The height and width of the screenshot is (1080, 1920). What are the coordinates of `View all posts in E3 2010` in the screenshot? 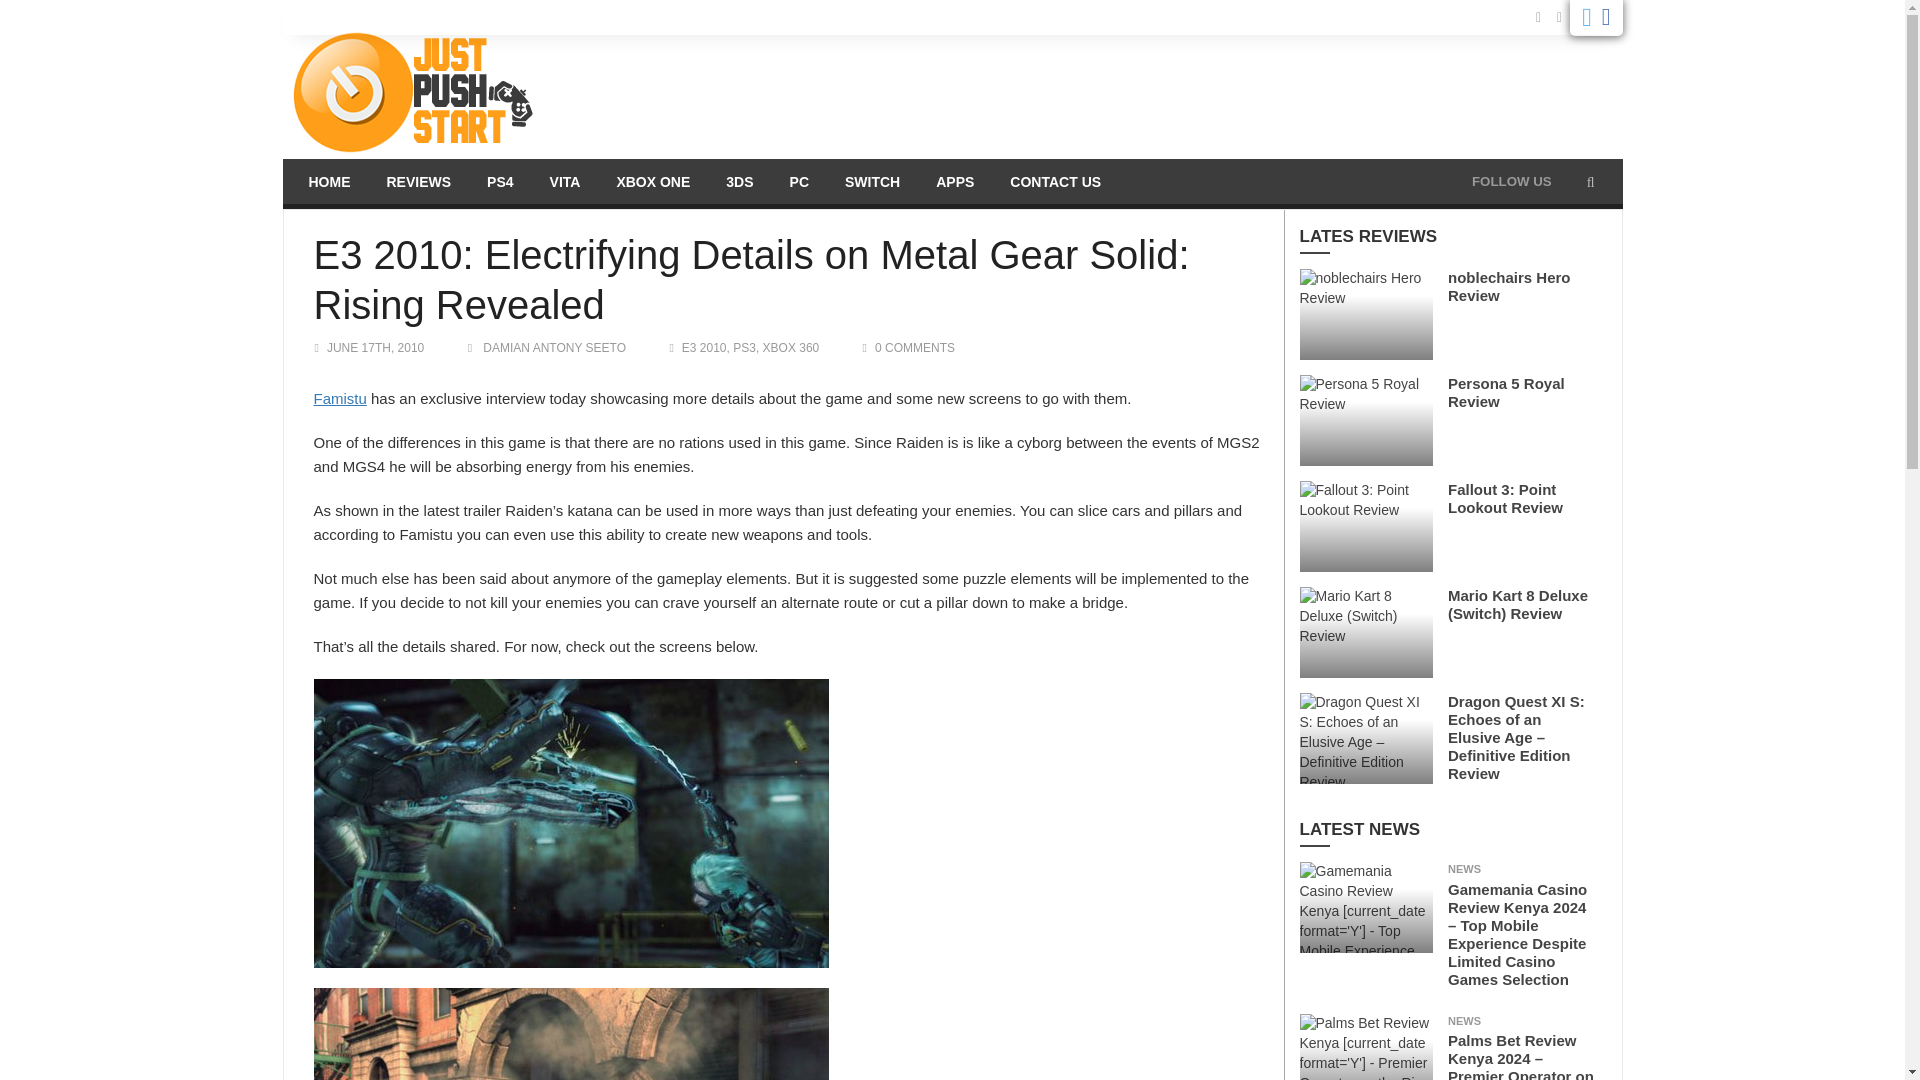 It's located at (704, 348).